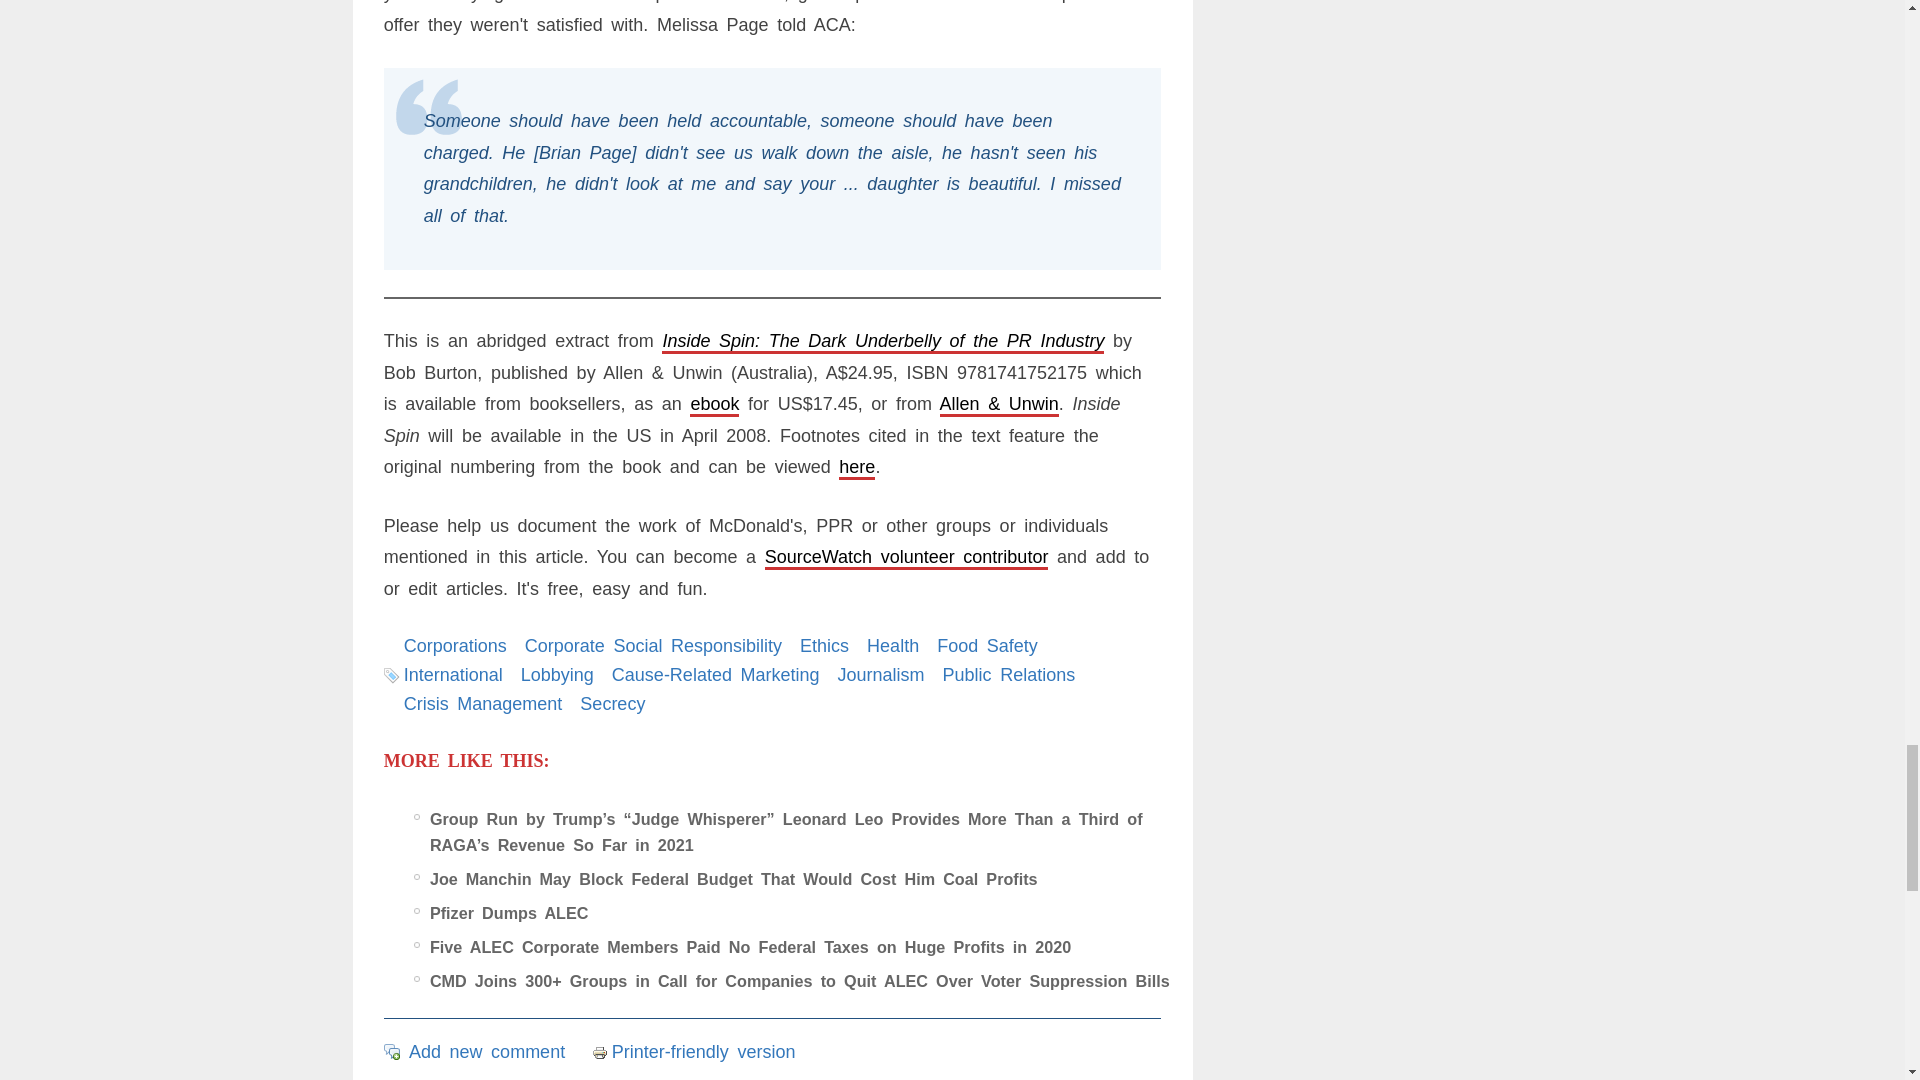  What do you see at coordinates (857, 466) in the screenshot?
I see `here` at bounding box center [857, 466].